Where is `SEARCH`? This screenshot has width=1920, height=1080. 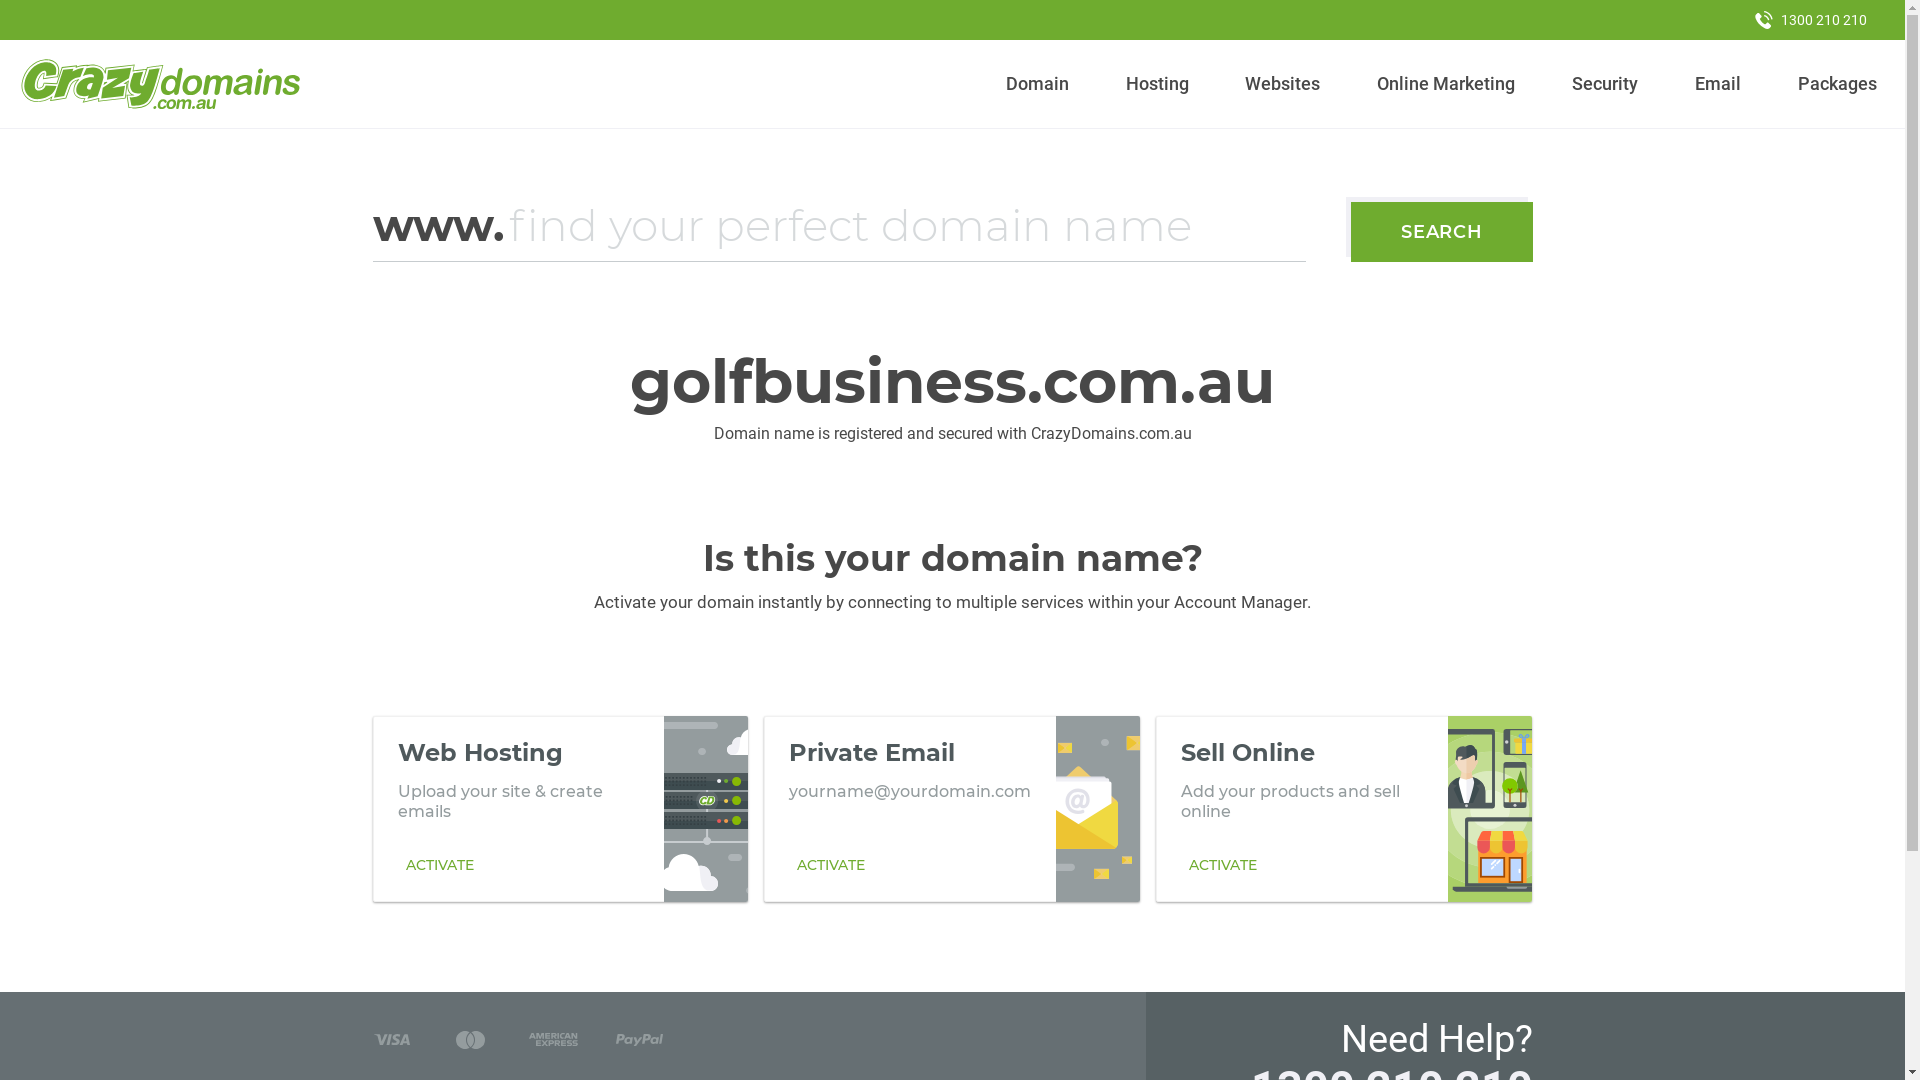
SEARCH is located at coordinates (1442, 232).